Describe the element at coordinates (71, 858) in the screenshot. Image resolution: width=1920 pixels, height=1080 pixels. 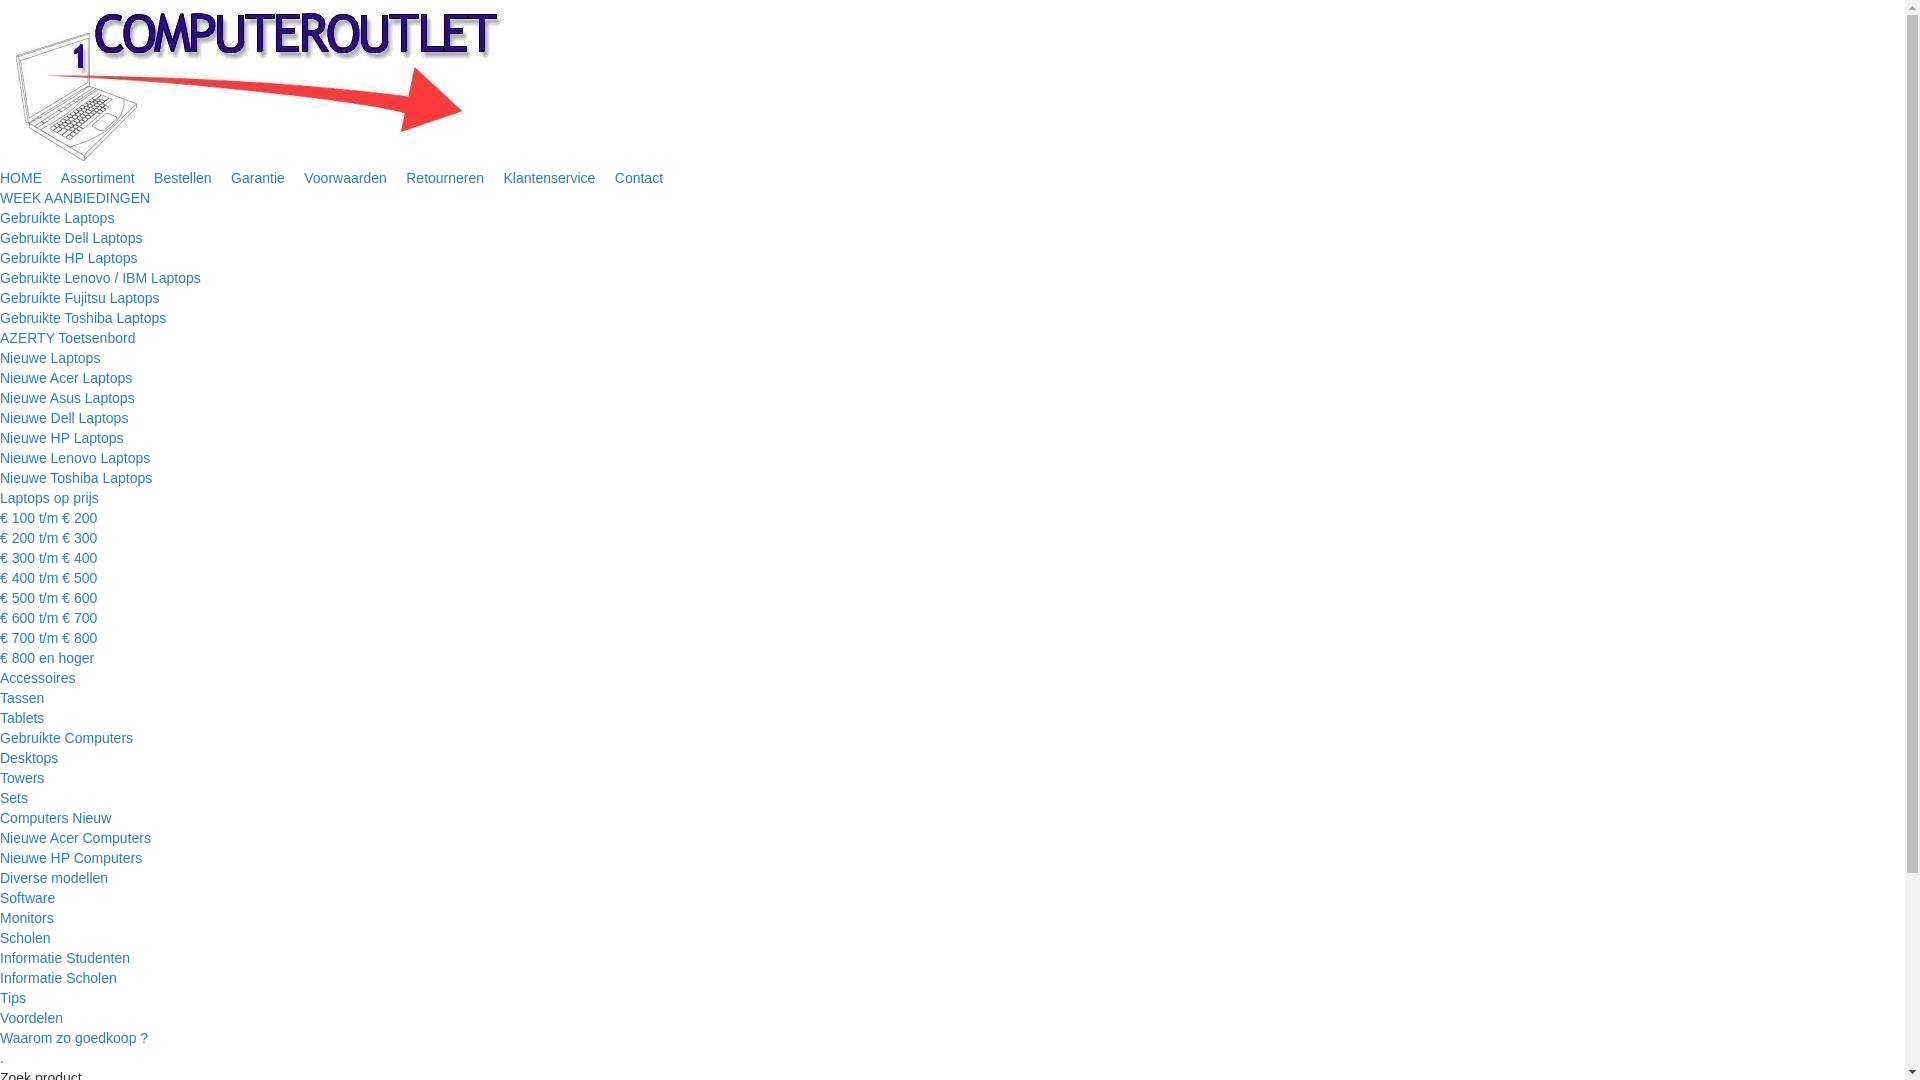
I see `Nieuwe HP Computers` at that location.